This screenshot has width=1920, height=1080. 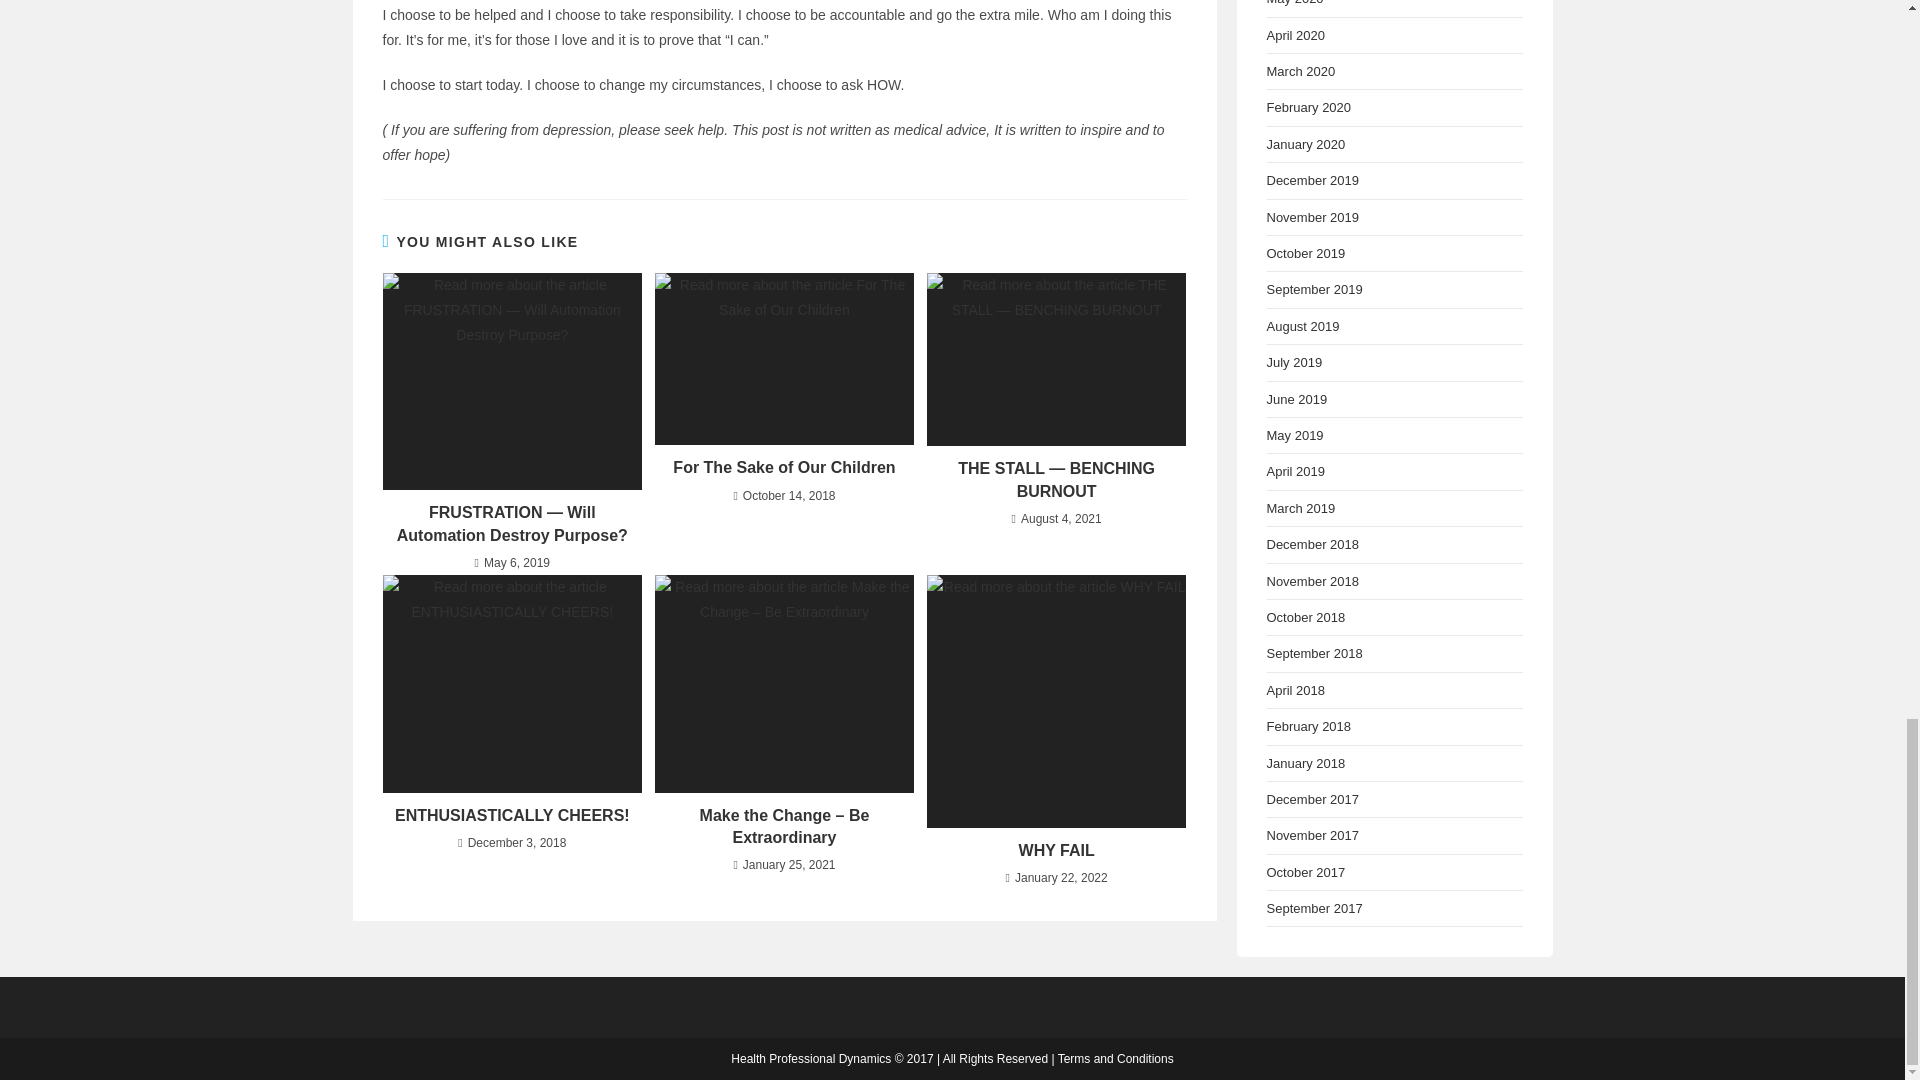 I want to click on For The Sake of Our Children, so click(x=784, y=468).